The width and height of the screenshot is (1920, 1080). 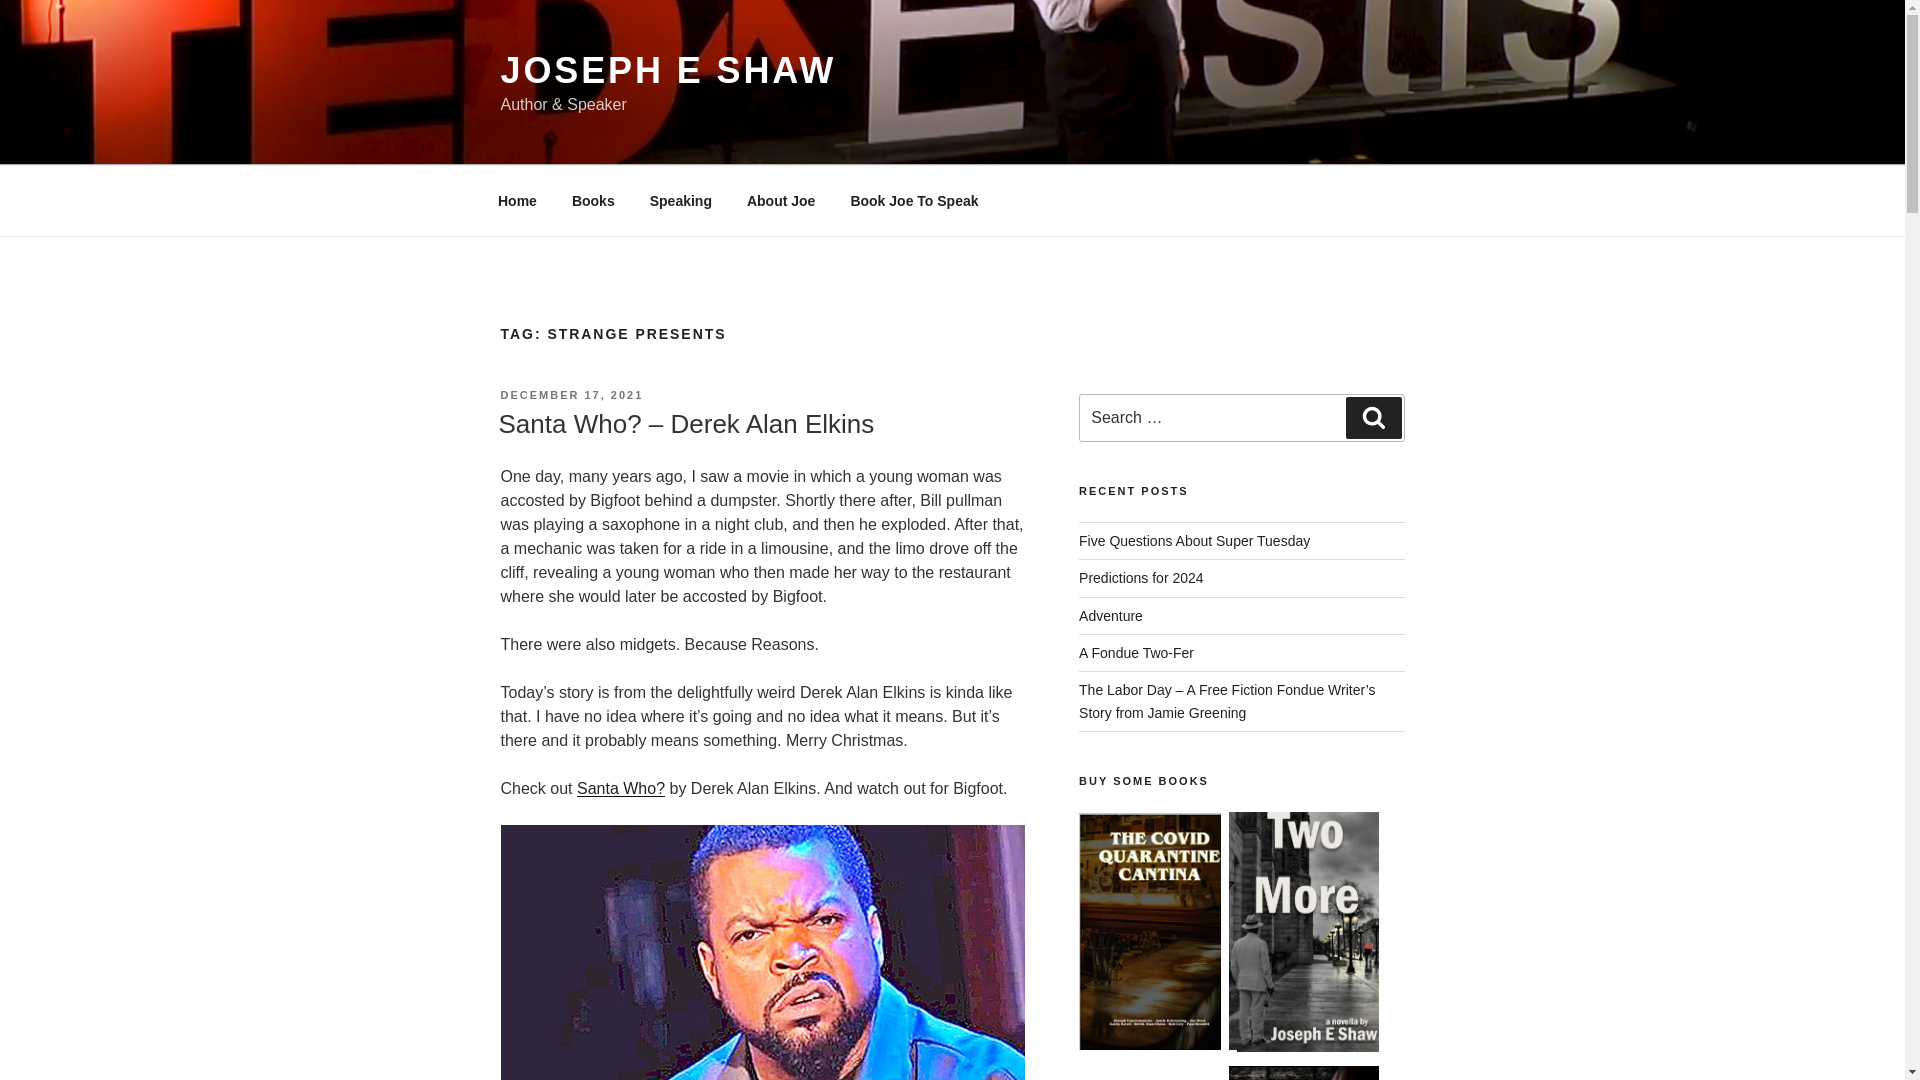 I want to click on Five Questions About Super Tuesday, so click(x=1194, y=540).